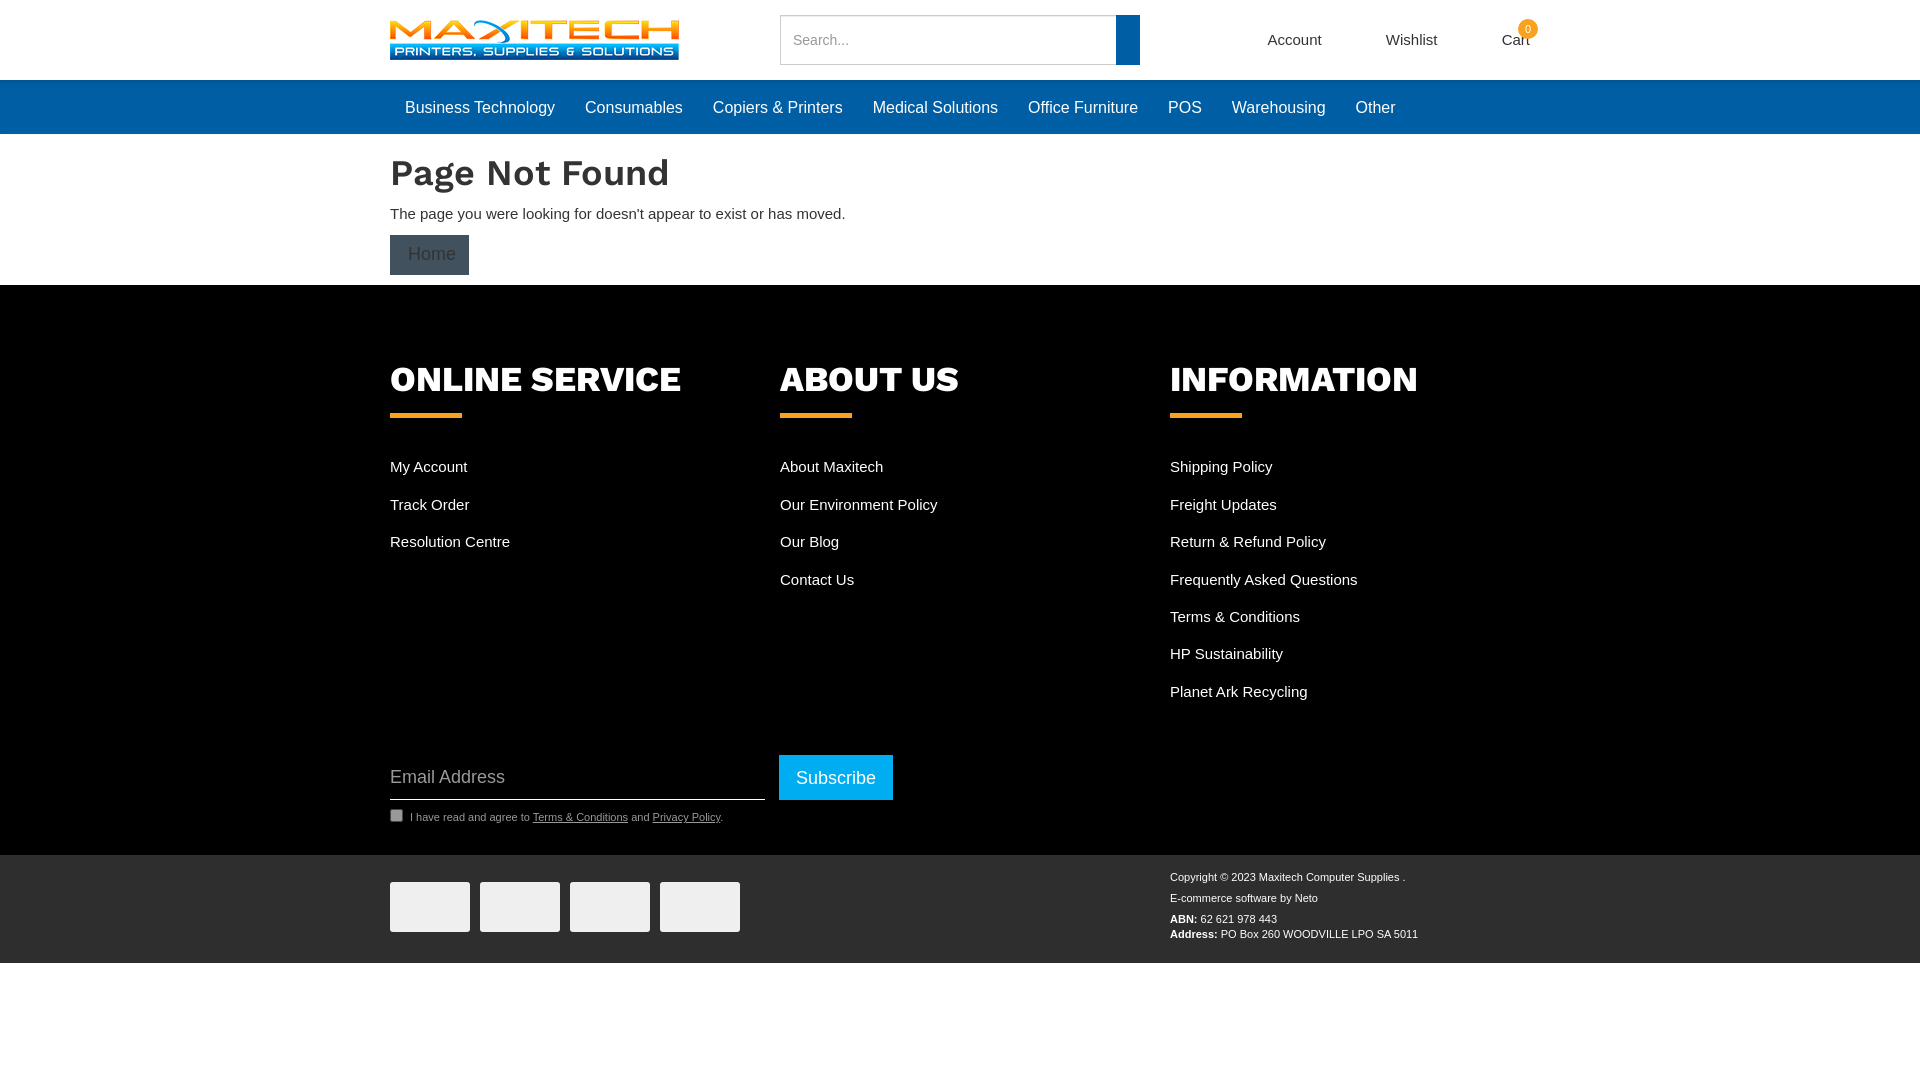 The height and width of the screenshot is (1080, 1920). What do you see at coordinates (634, 107) in the screenshot?
I see `Consumables` at bounding box center [634, 107].